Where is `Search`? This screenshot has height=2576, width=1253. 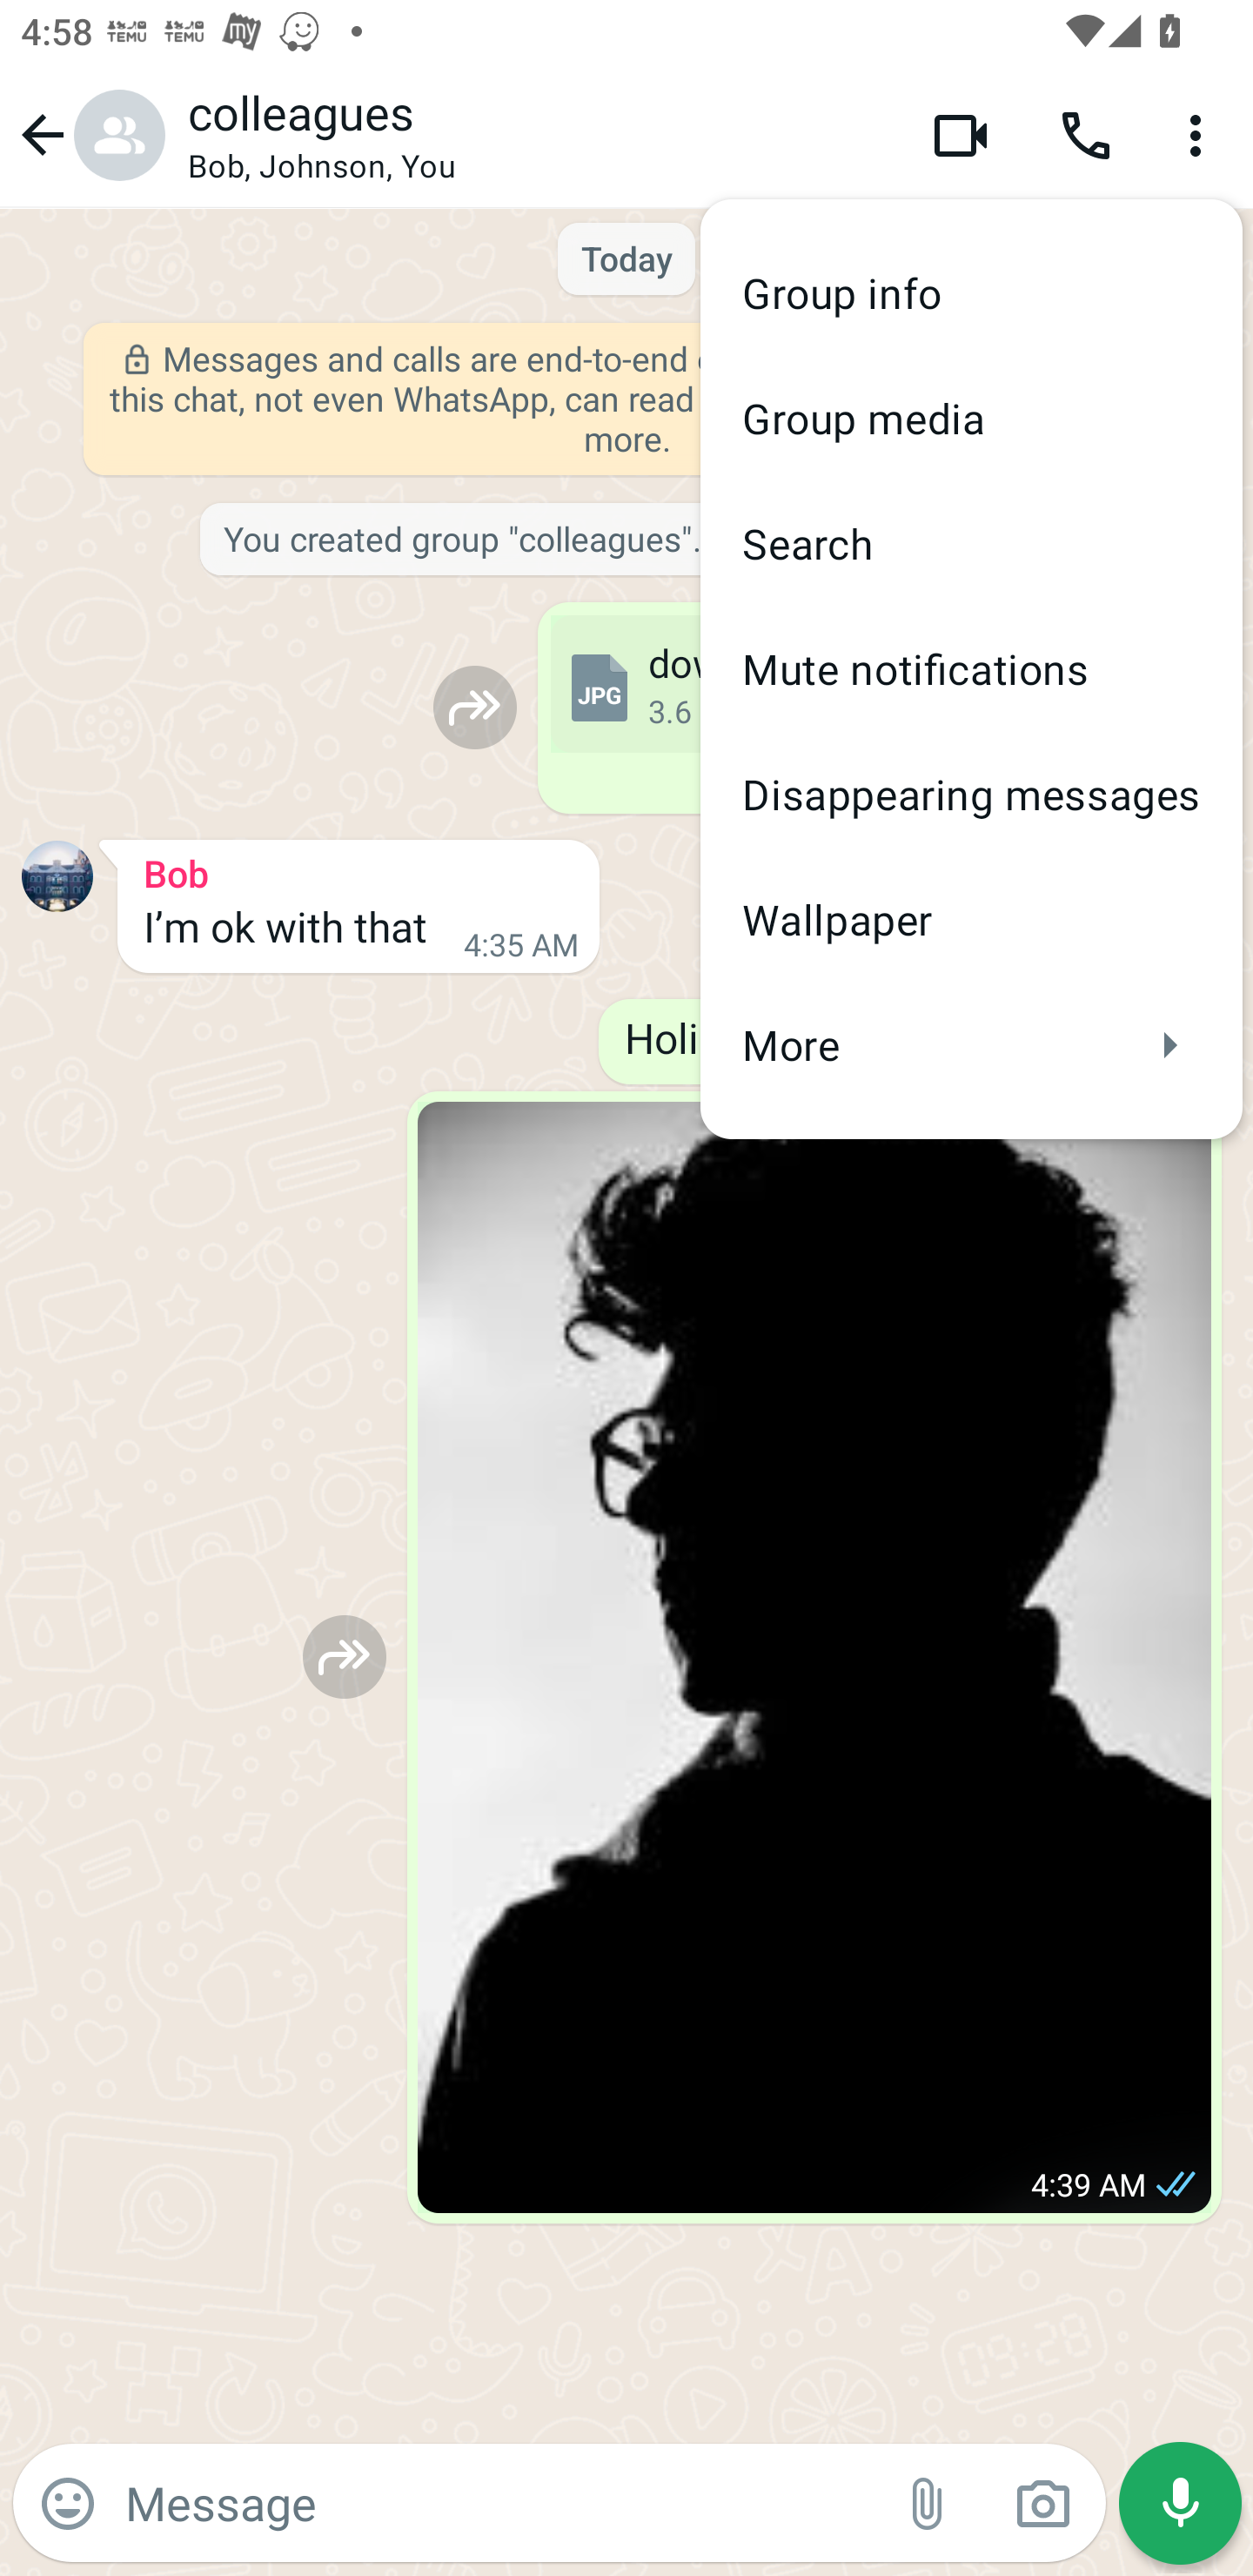
Search is located at coordinates (971, 543).